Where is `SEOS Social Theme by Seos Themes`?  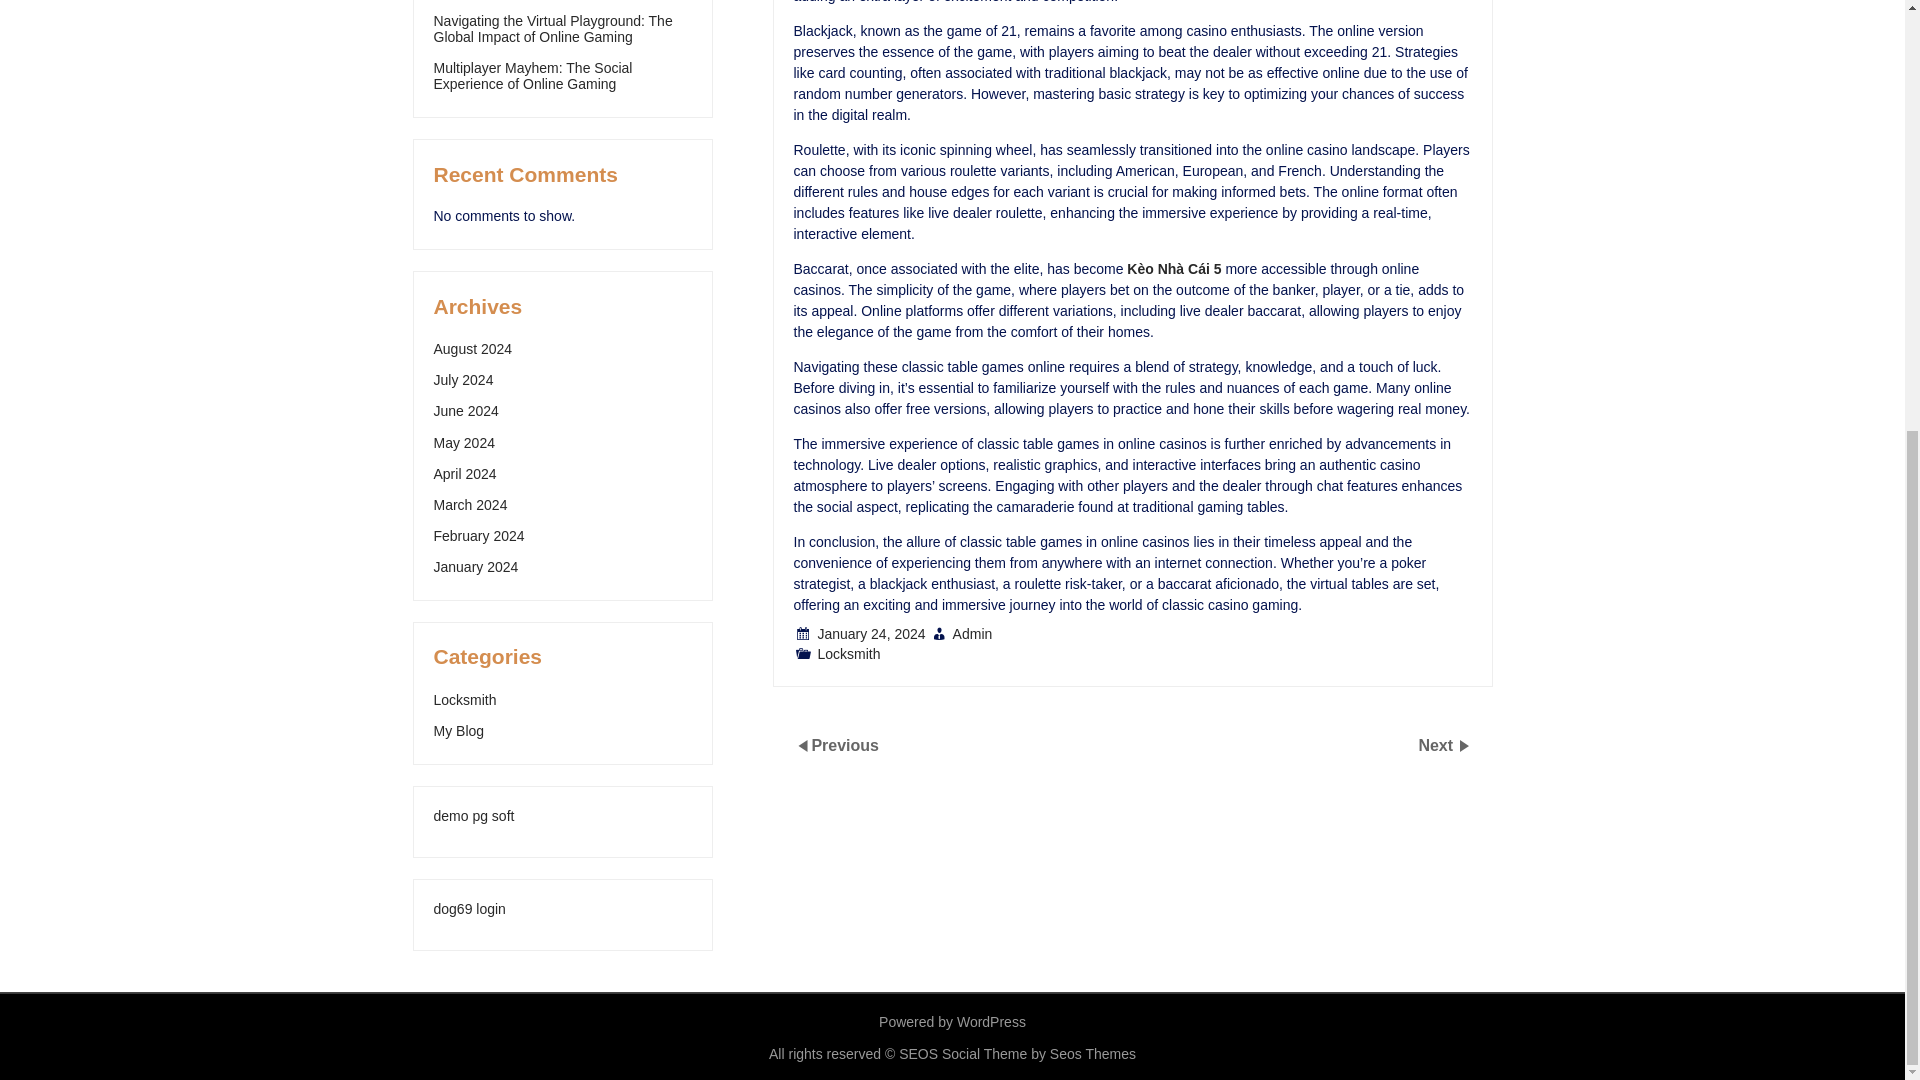
SEOS Social Theme by Seos Themes is located at coordinates (1017, 1054).